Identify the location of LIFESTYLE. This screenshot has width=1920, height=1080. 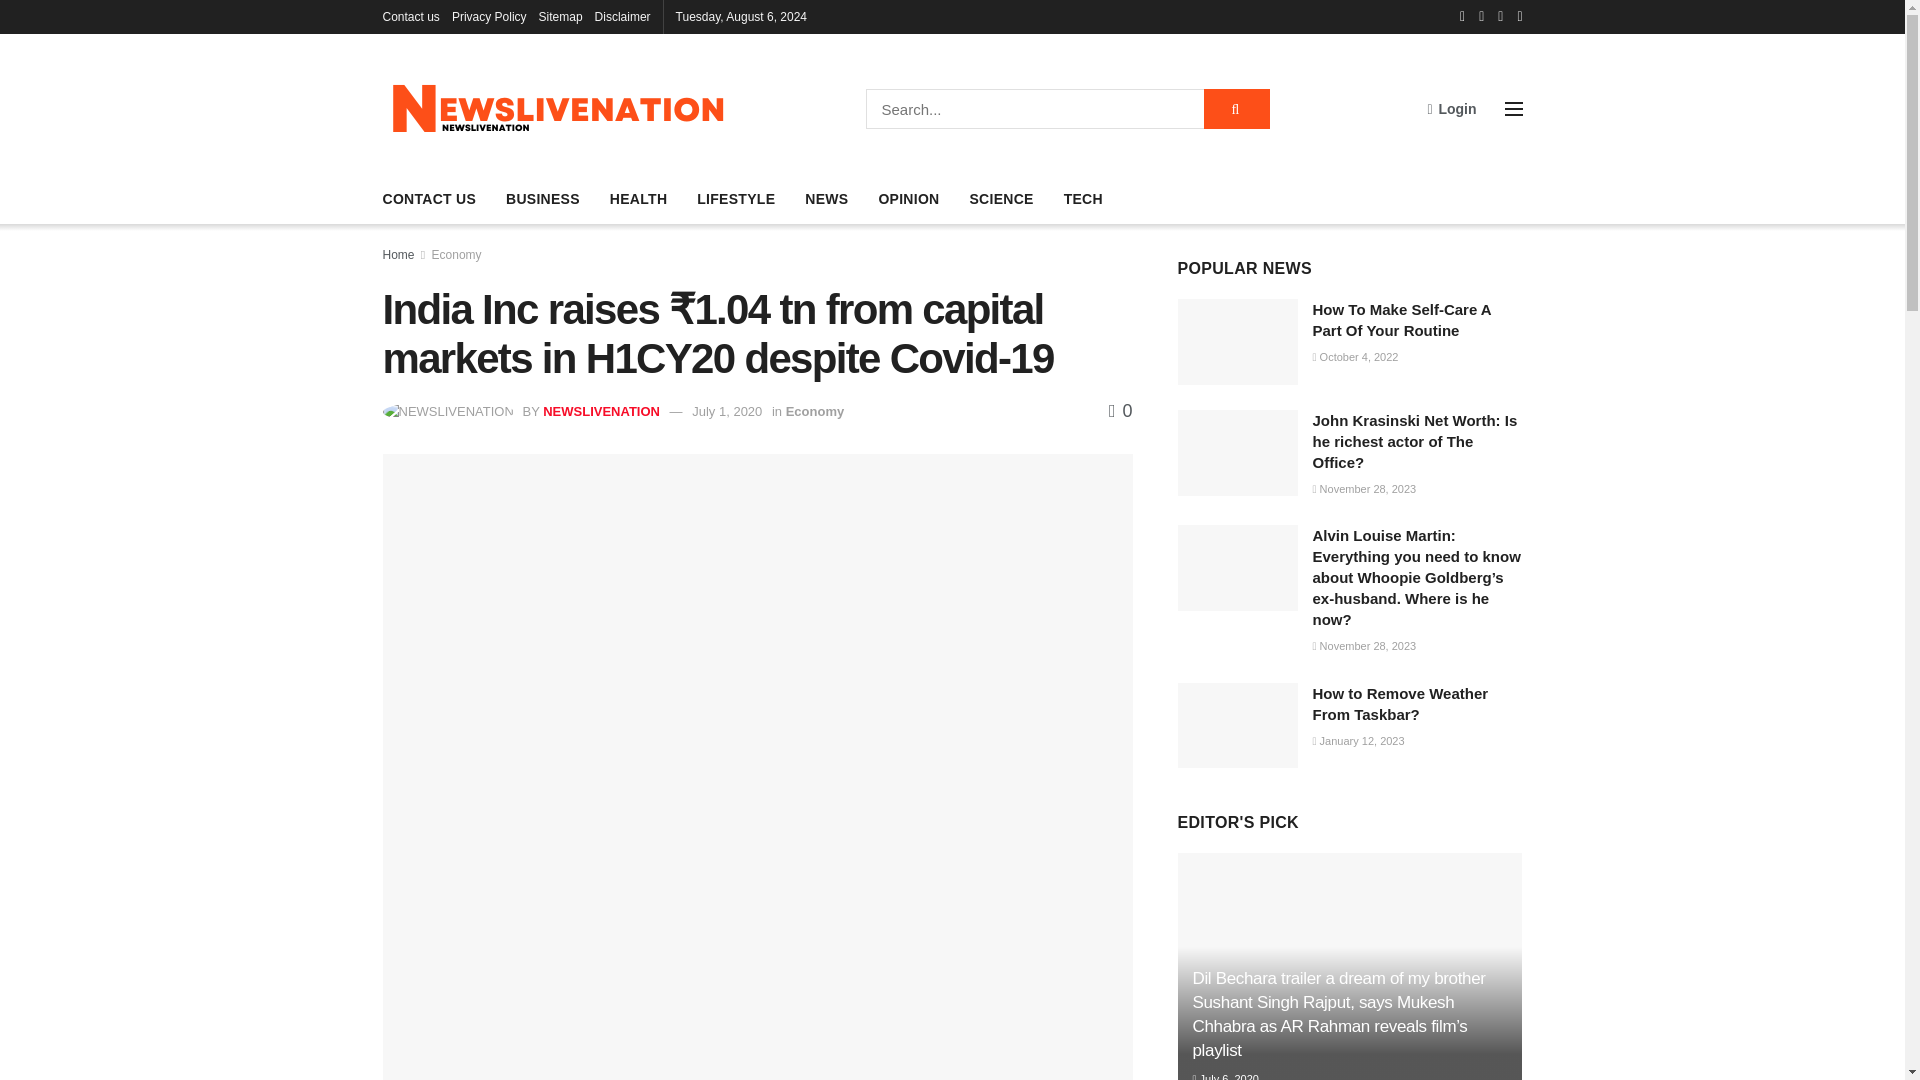
(736, 198).